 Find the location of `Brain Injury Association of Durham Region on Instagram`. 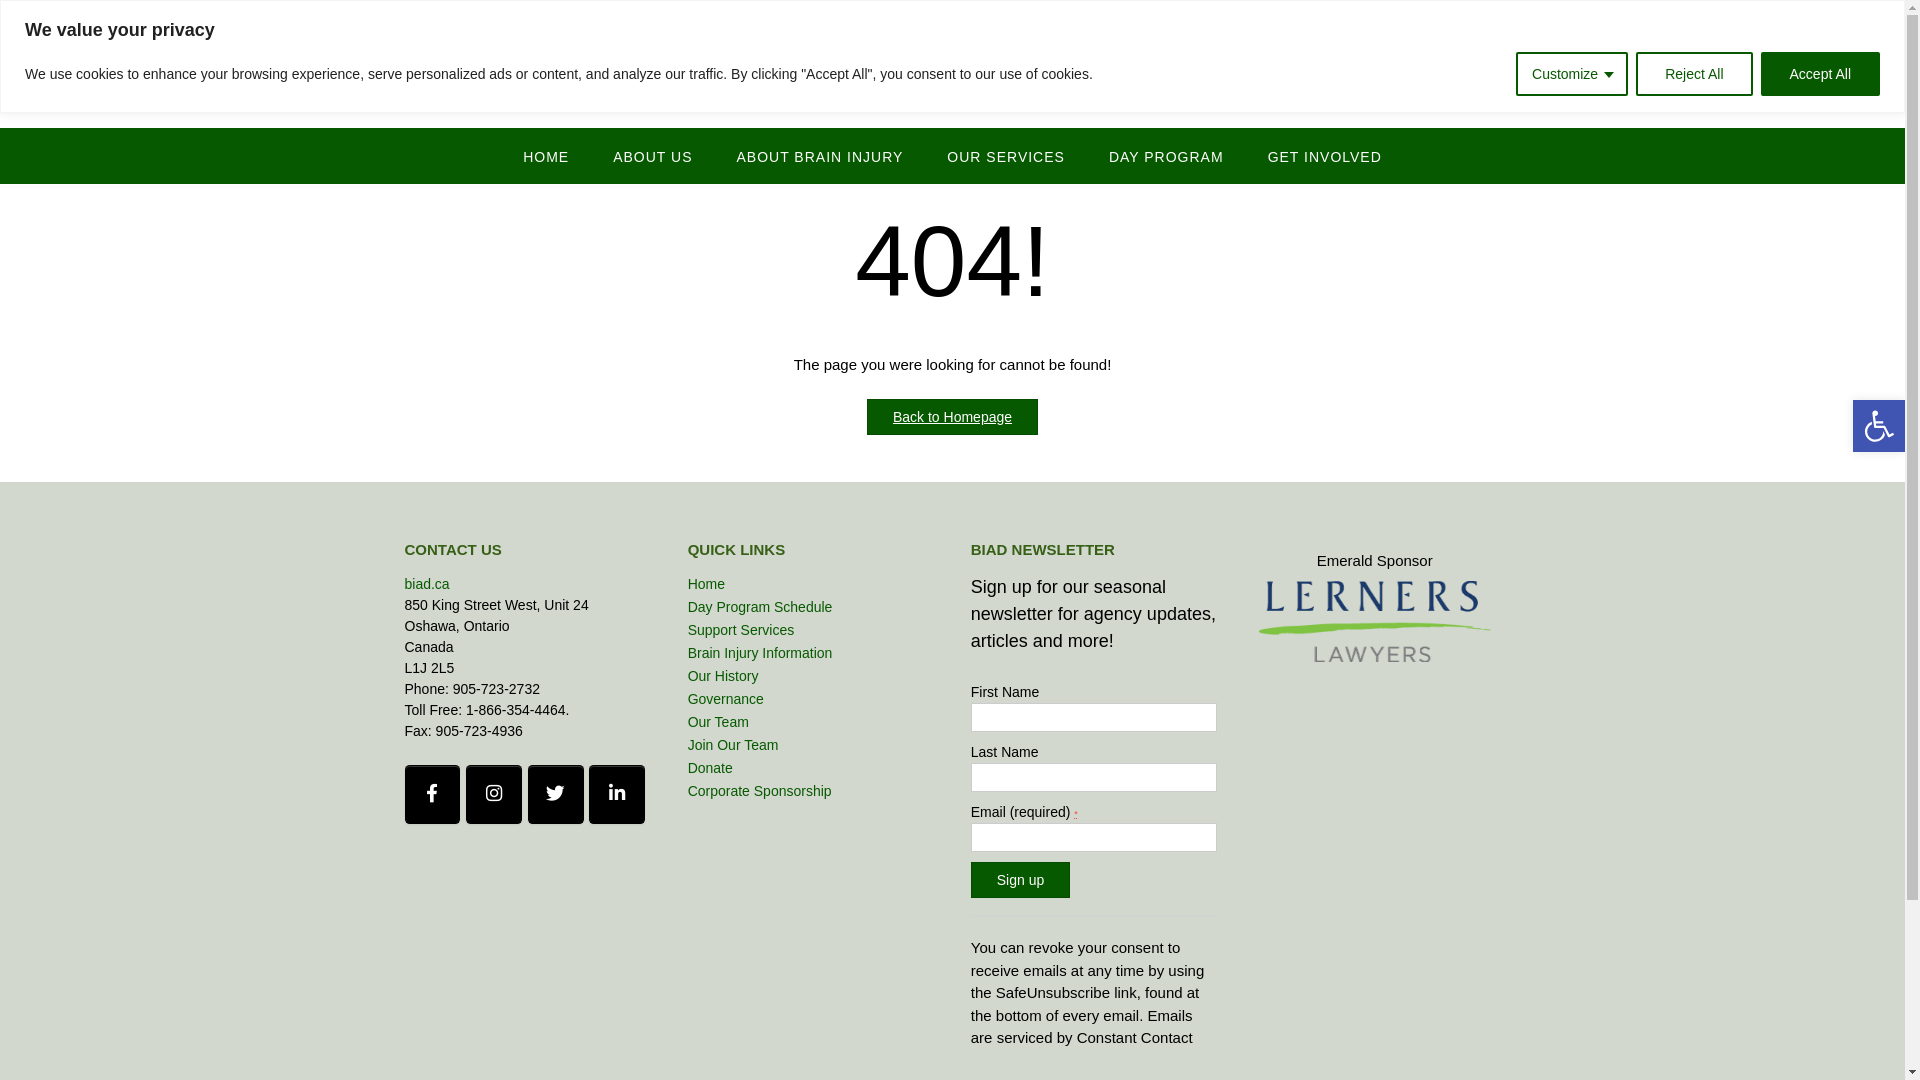

Brain Injury Association of Durham Region on Instagram is located at coordinates (494, 794).